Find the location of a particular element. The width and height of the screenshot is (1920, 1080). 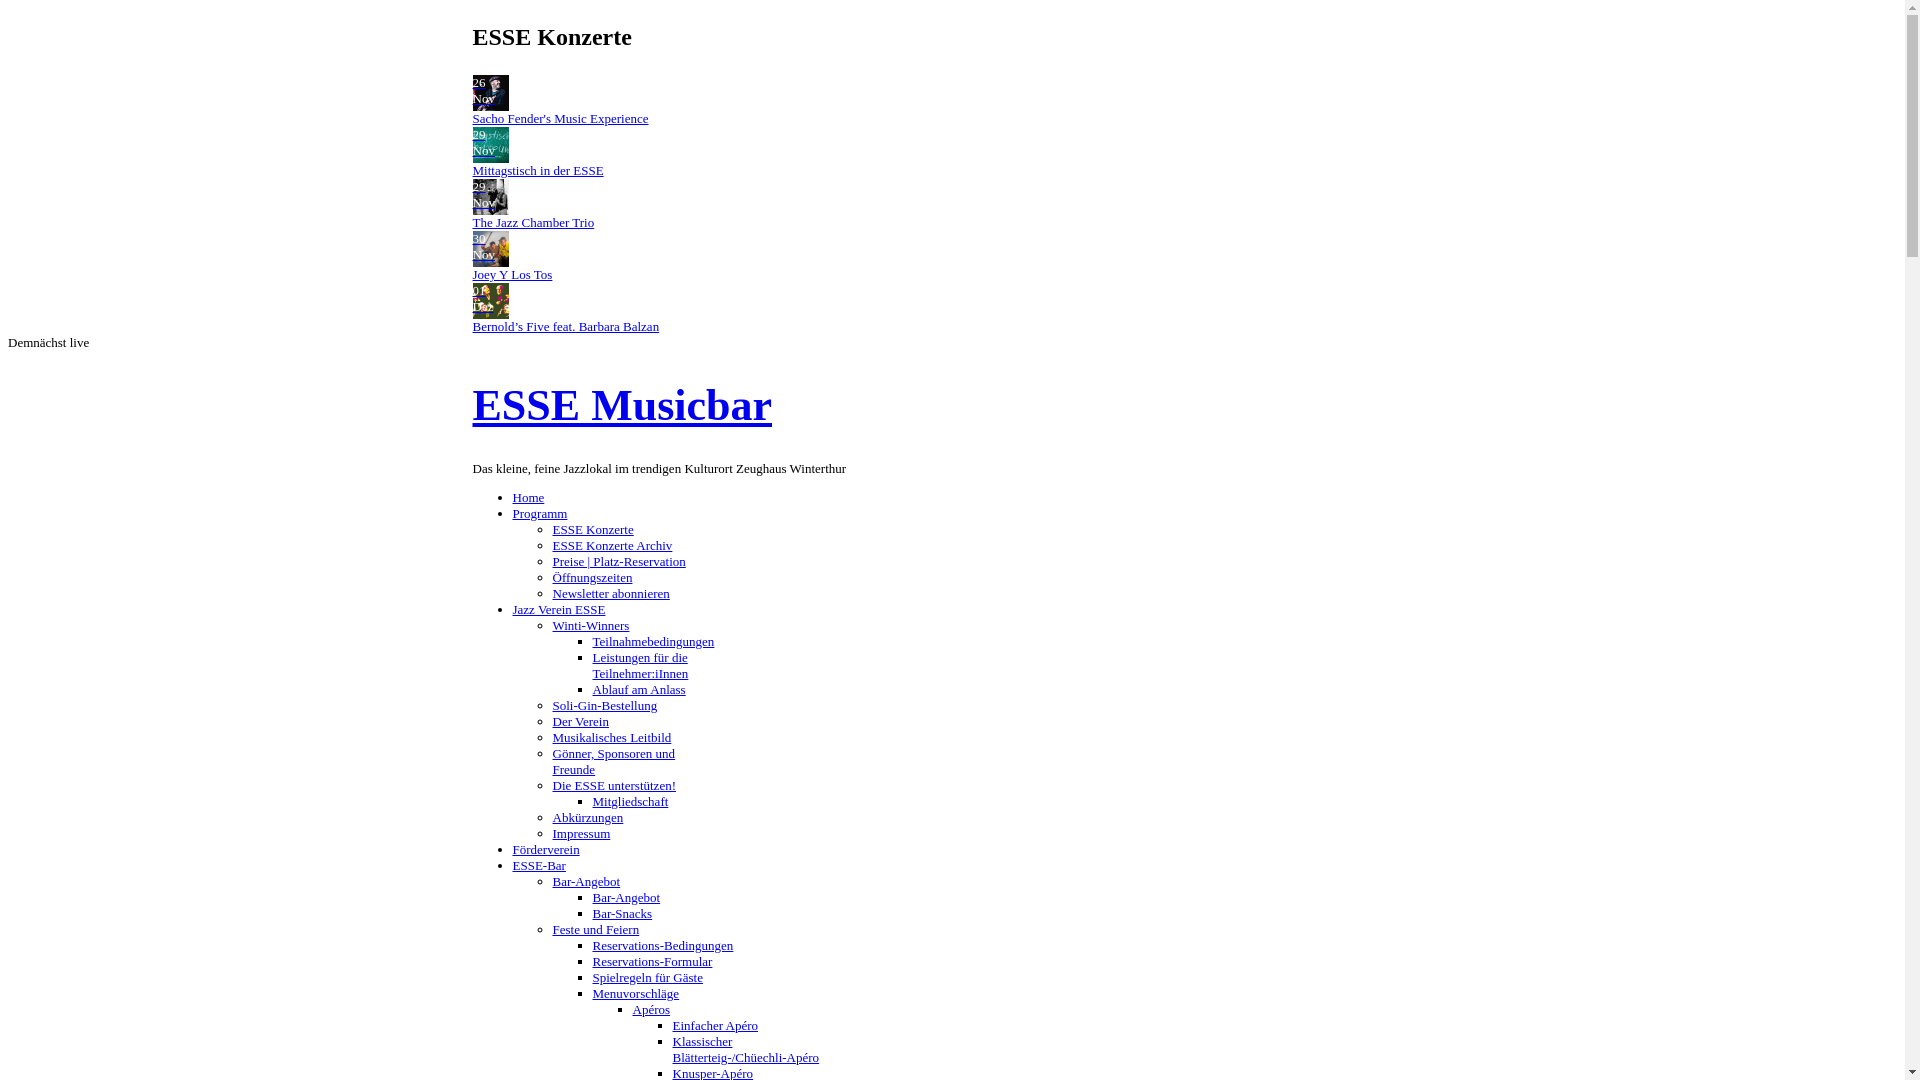

Programm is located at coordinates (540, 514).